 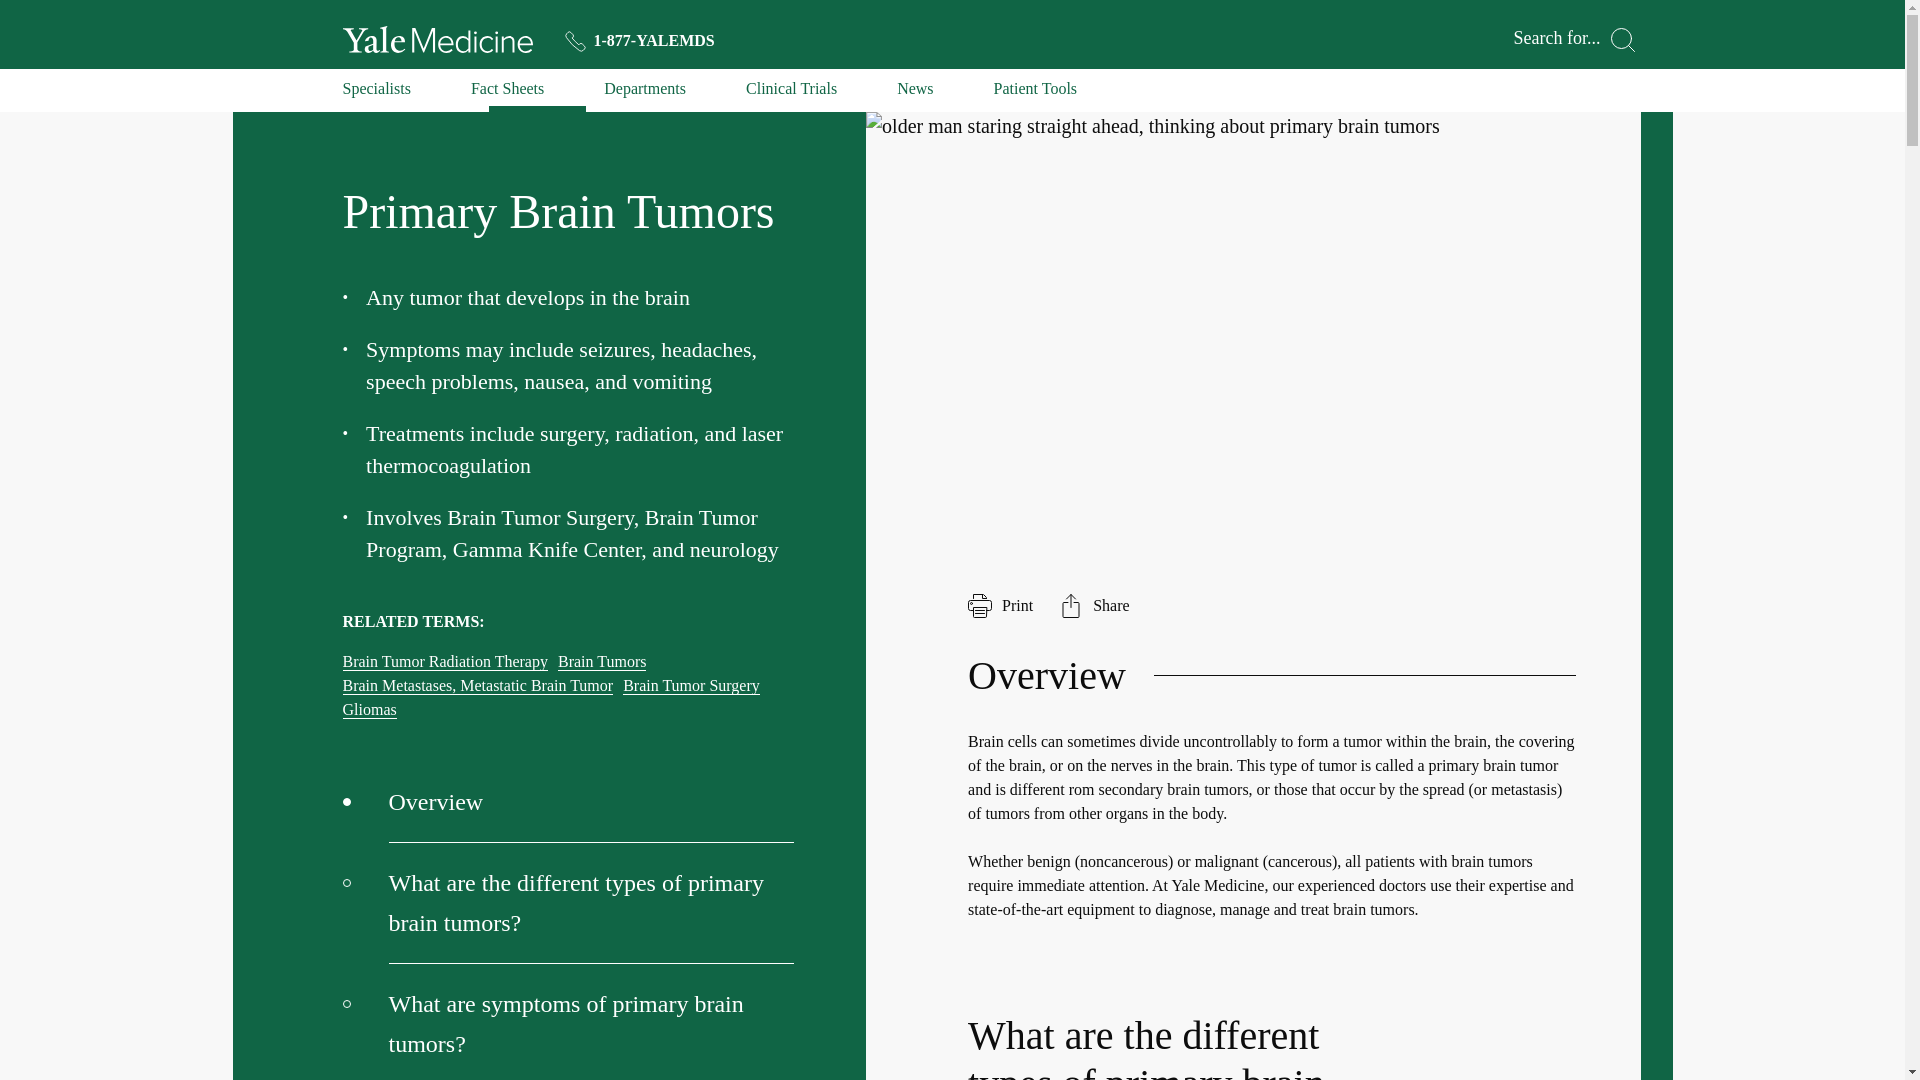 What do you see at coordinates (792, 94) in the screenshot?
I see `Clinical Trials` at bounding box center [792, 94].